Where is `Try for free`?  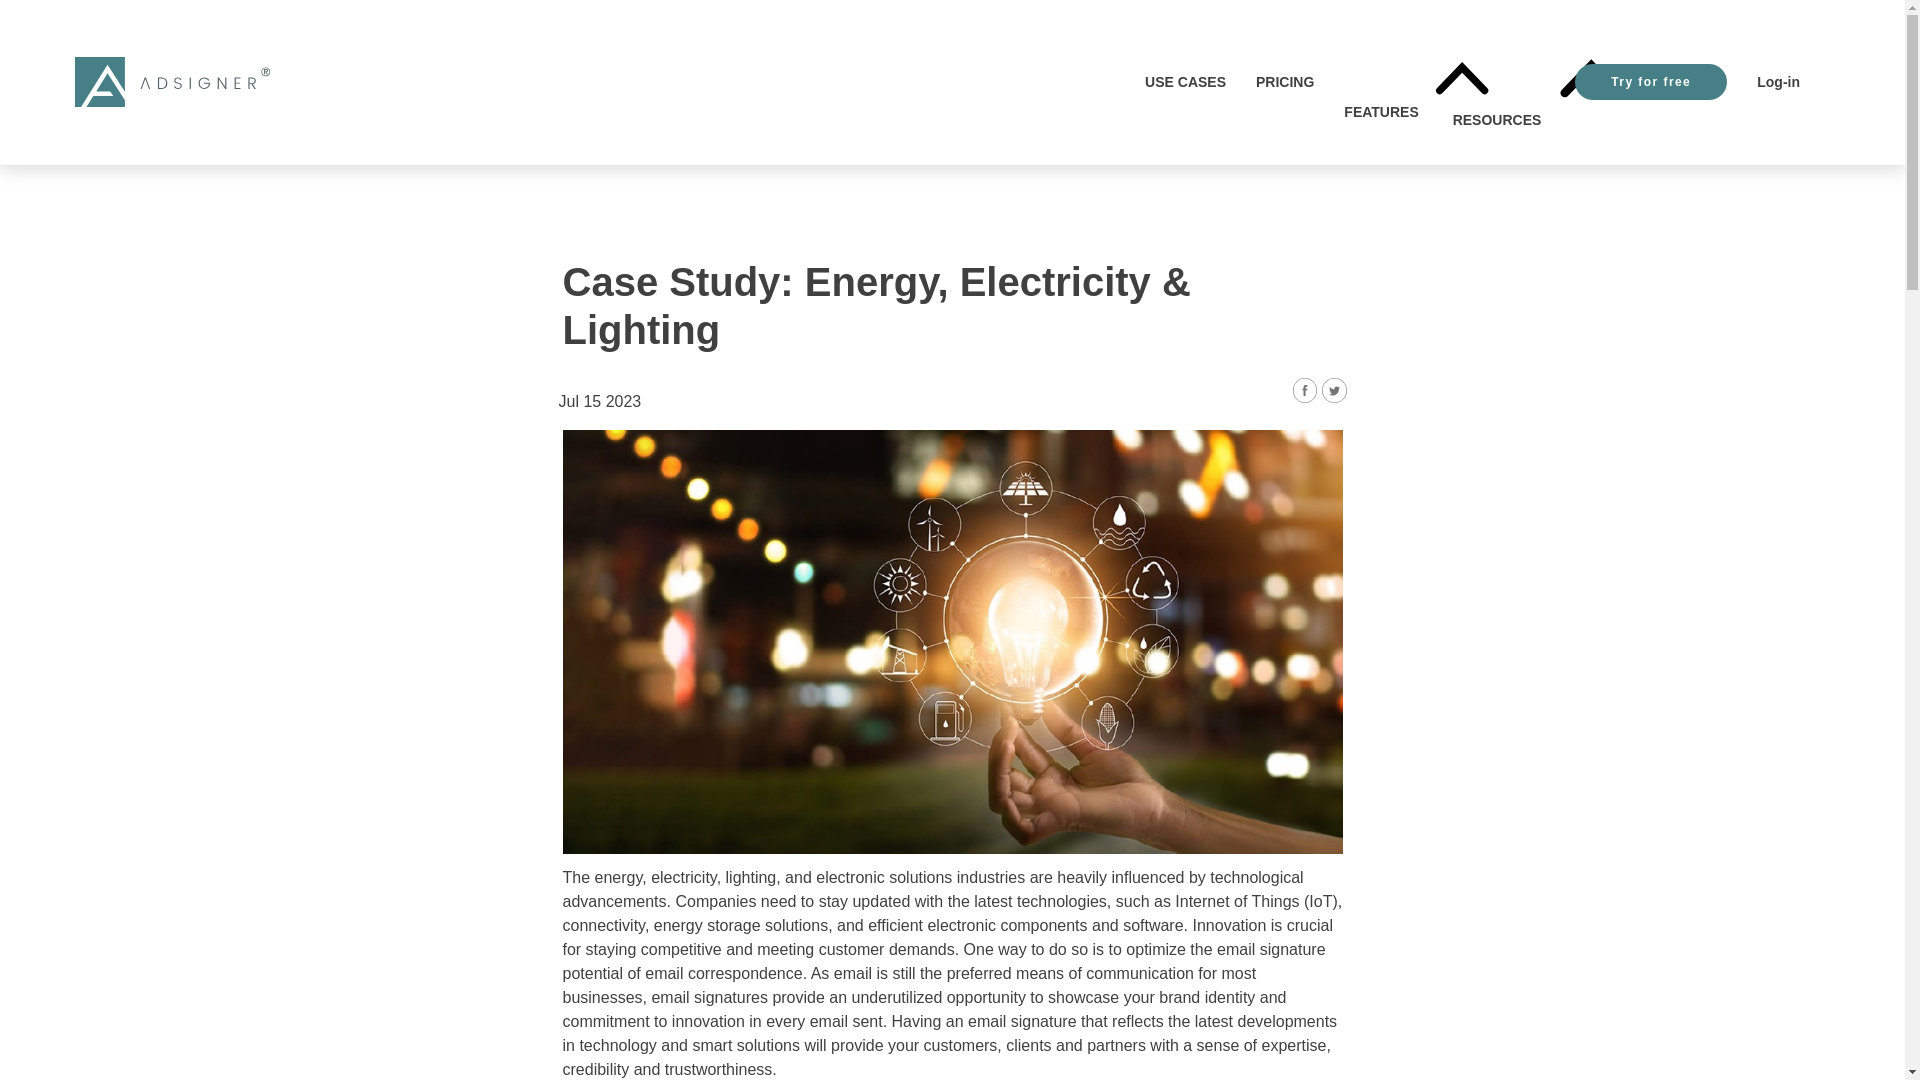
Try for free is located at coordinates (1650, 82).